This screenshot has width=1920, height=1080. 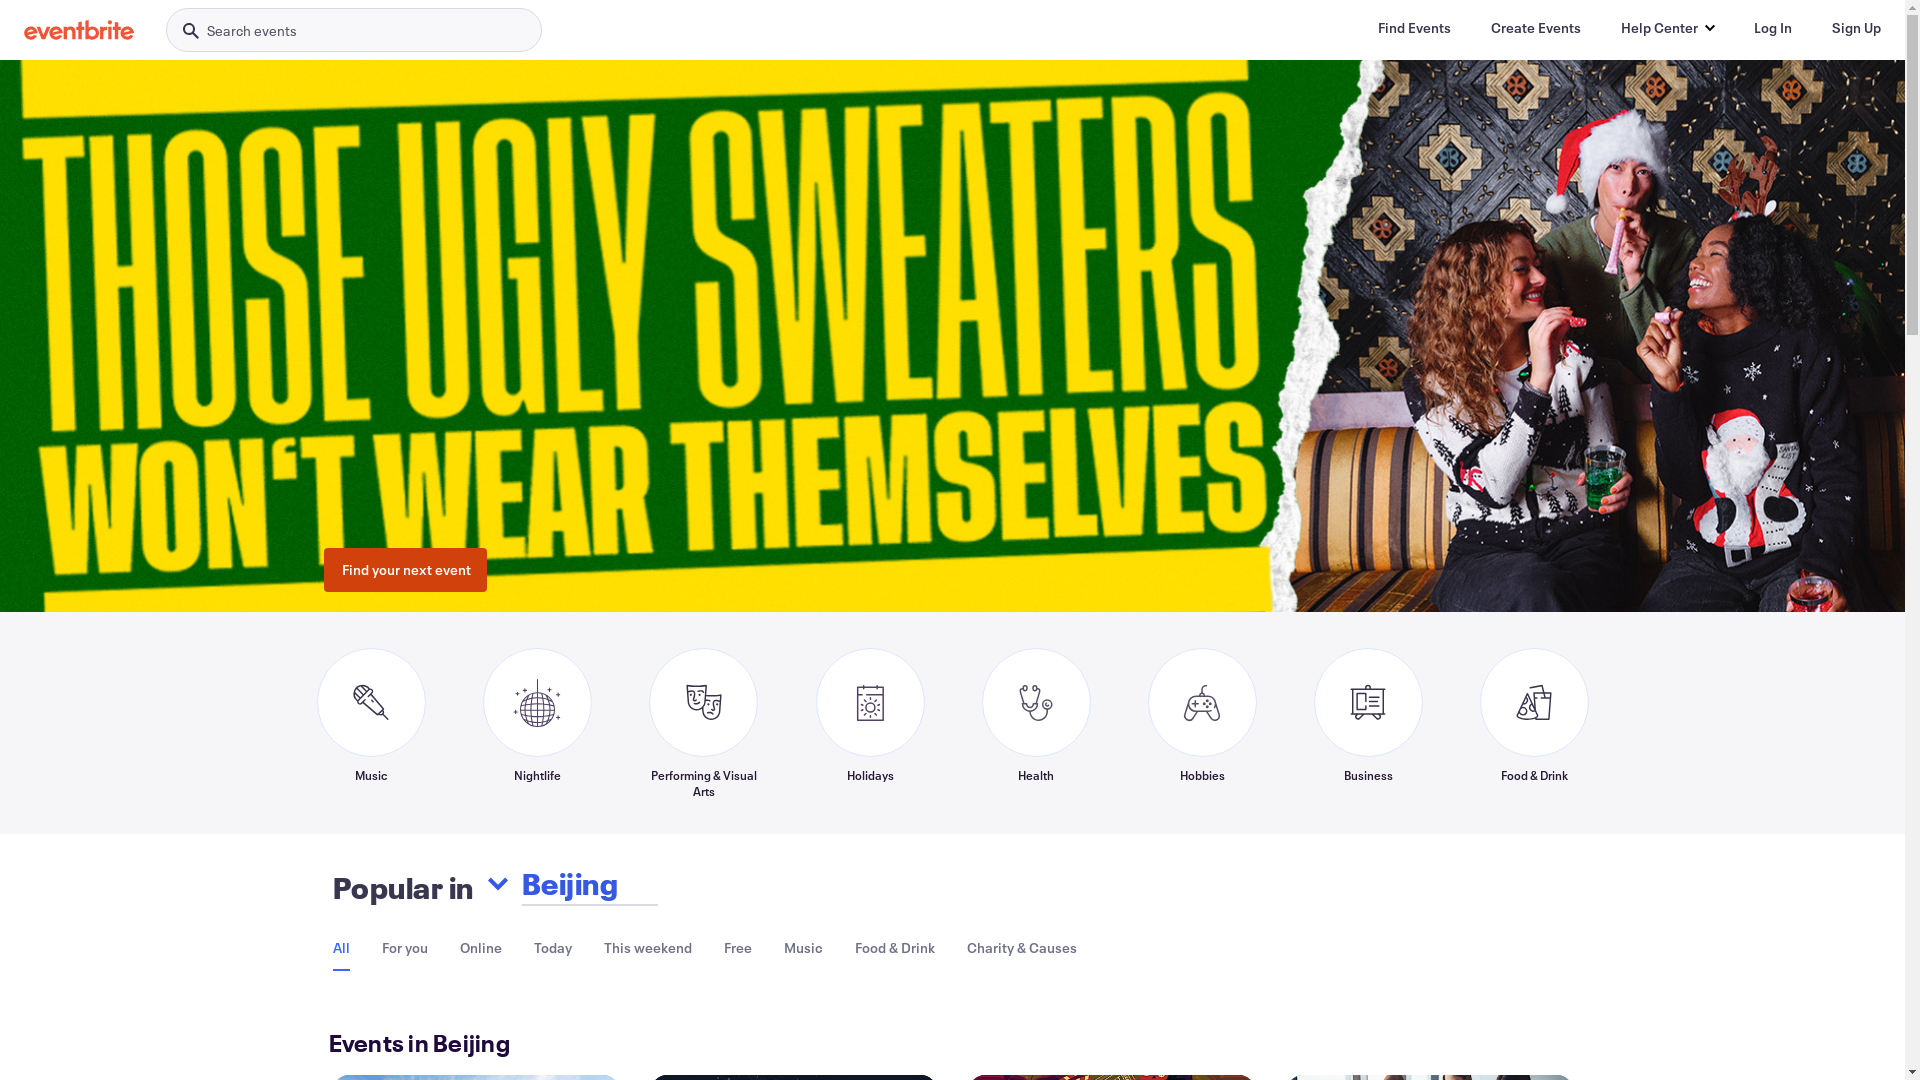 What do you see at coordinates (1368, 723) in the screenshot?
I see `Business` at bounding box center [1368, 723].